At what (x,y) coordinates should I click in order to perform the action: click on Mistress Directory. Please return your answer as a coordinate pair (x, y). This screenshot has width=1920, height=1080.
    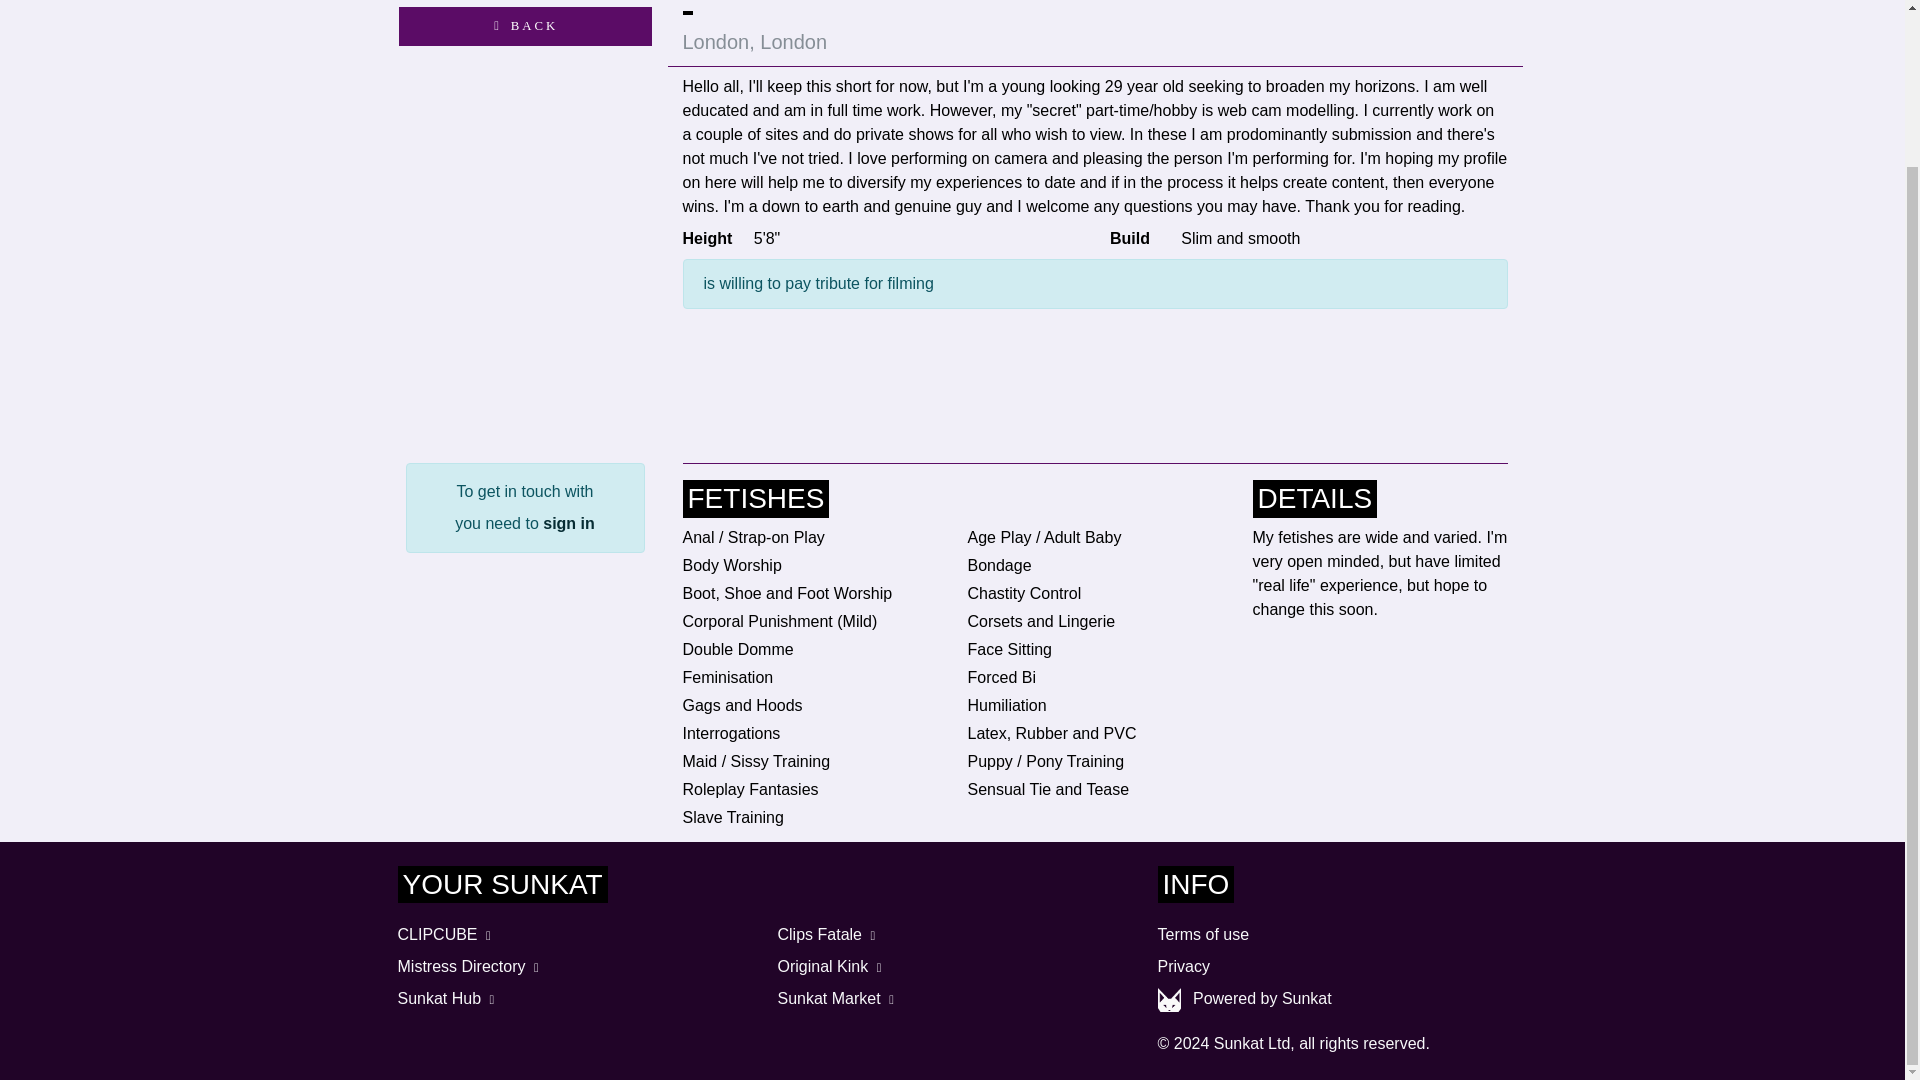
    Looking at the image, I should click on (470, 966).